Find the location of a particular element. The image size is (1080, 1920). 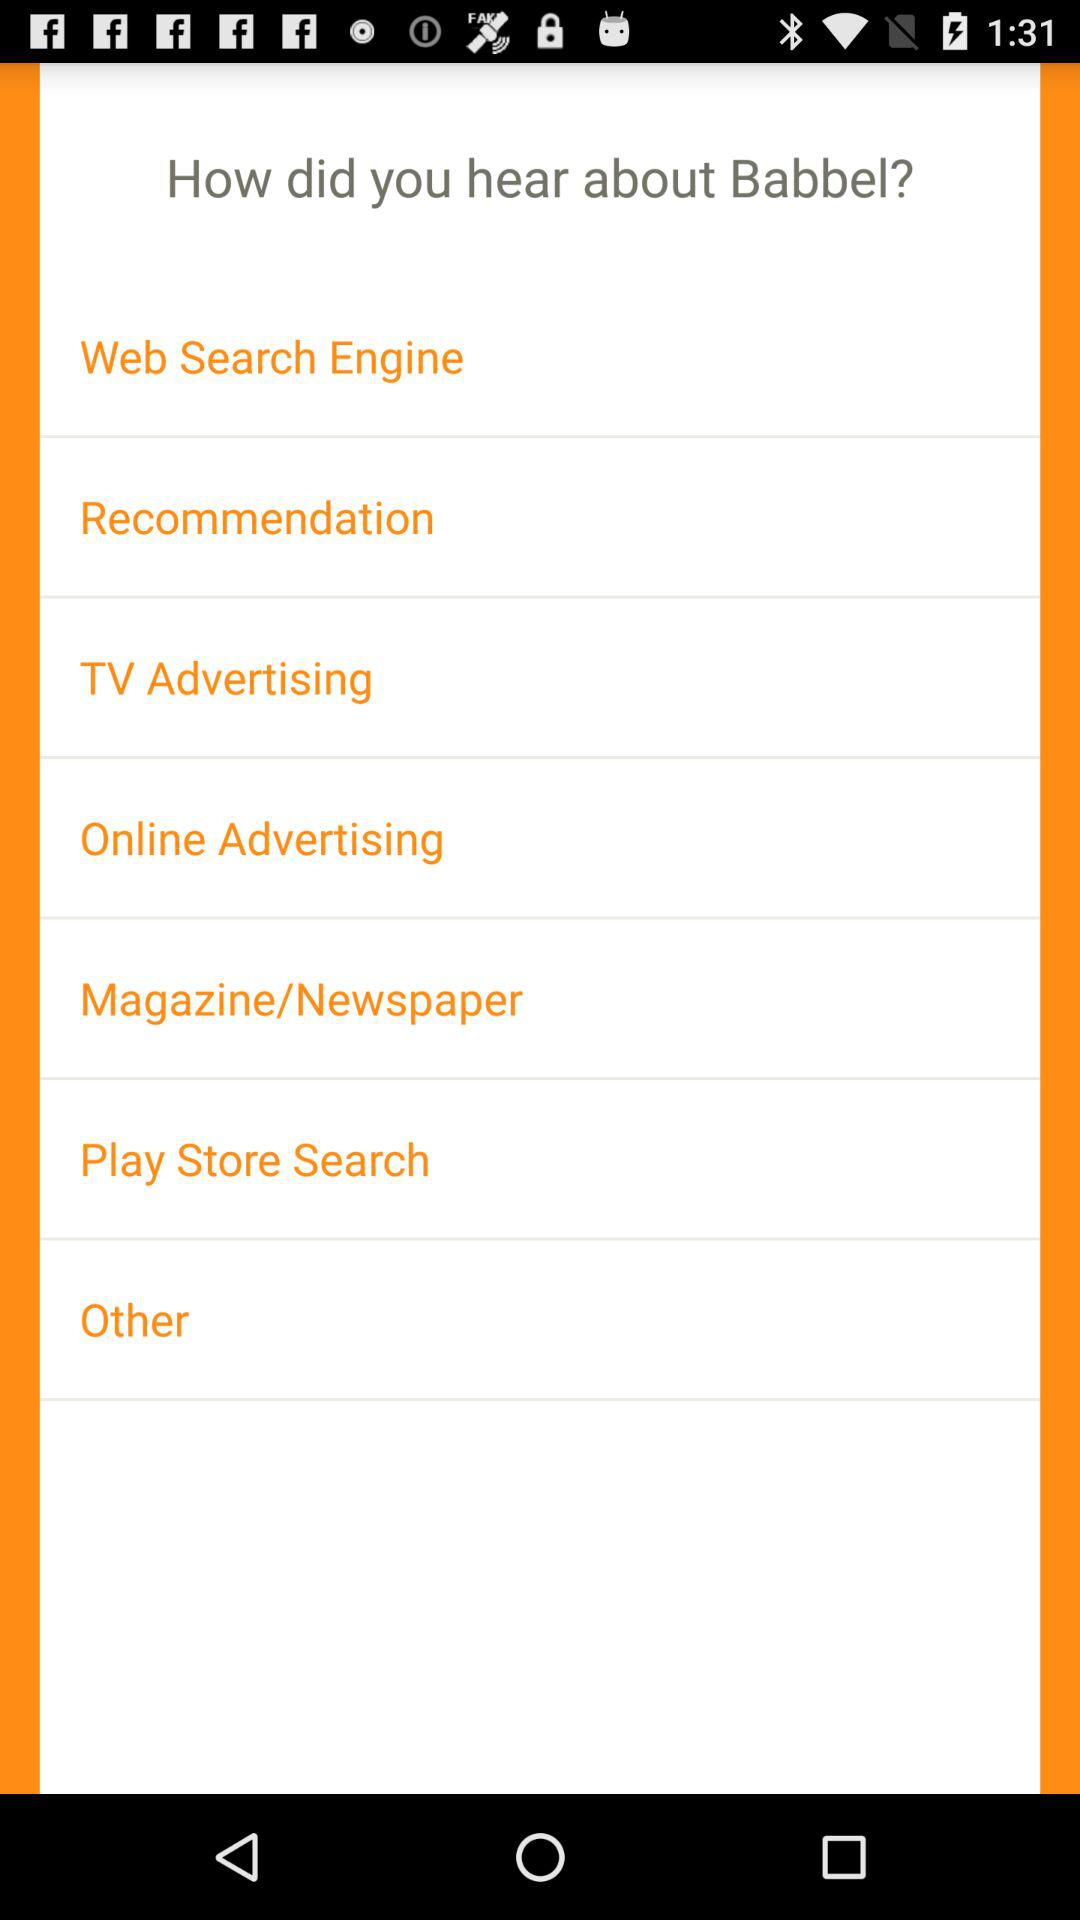

scroll until the recommendation is located at coordinates (540, 516).